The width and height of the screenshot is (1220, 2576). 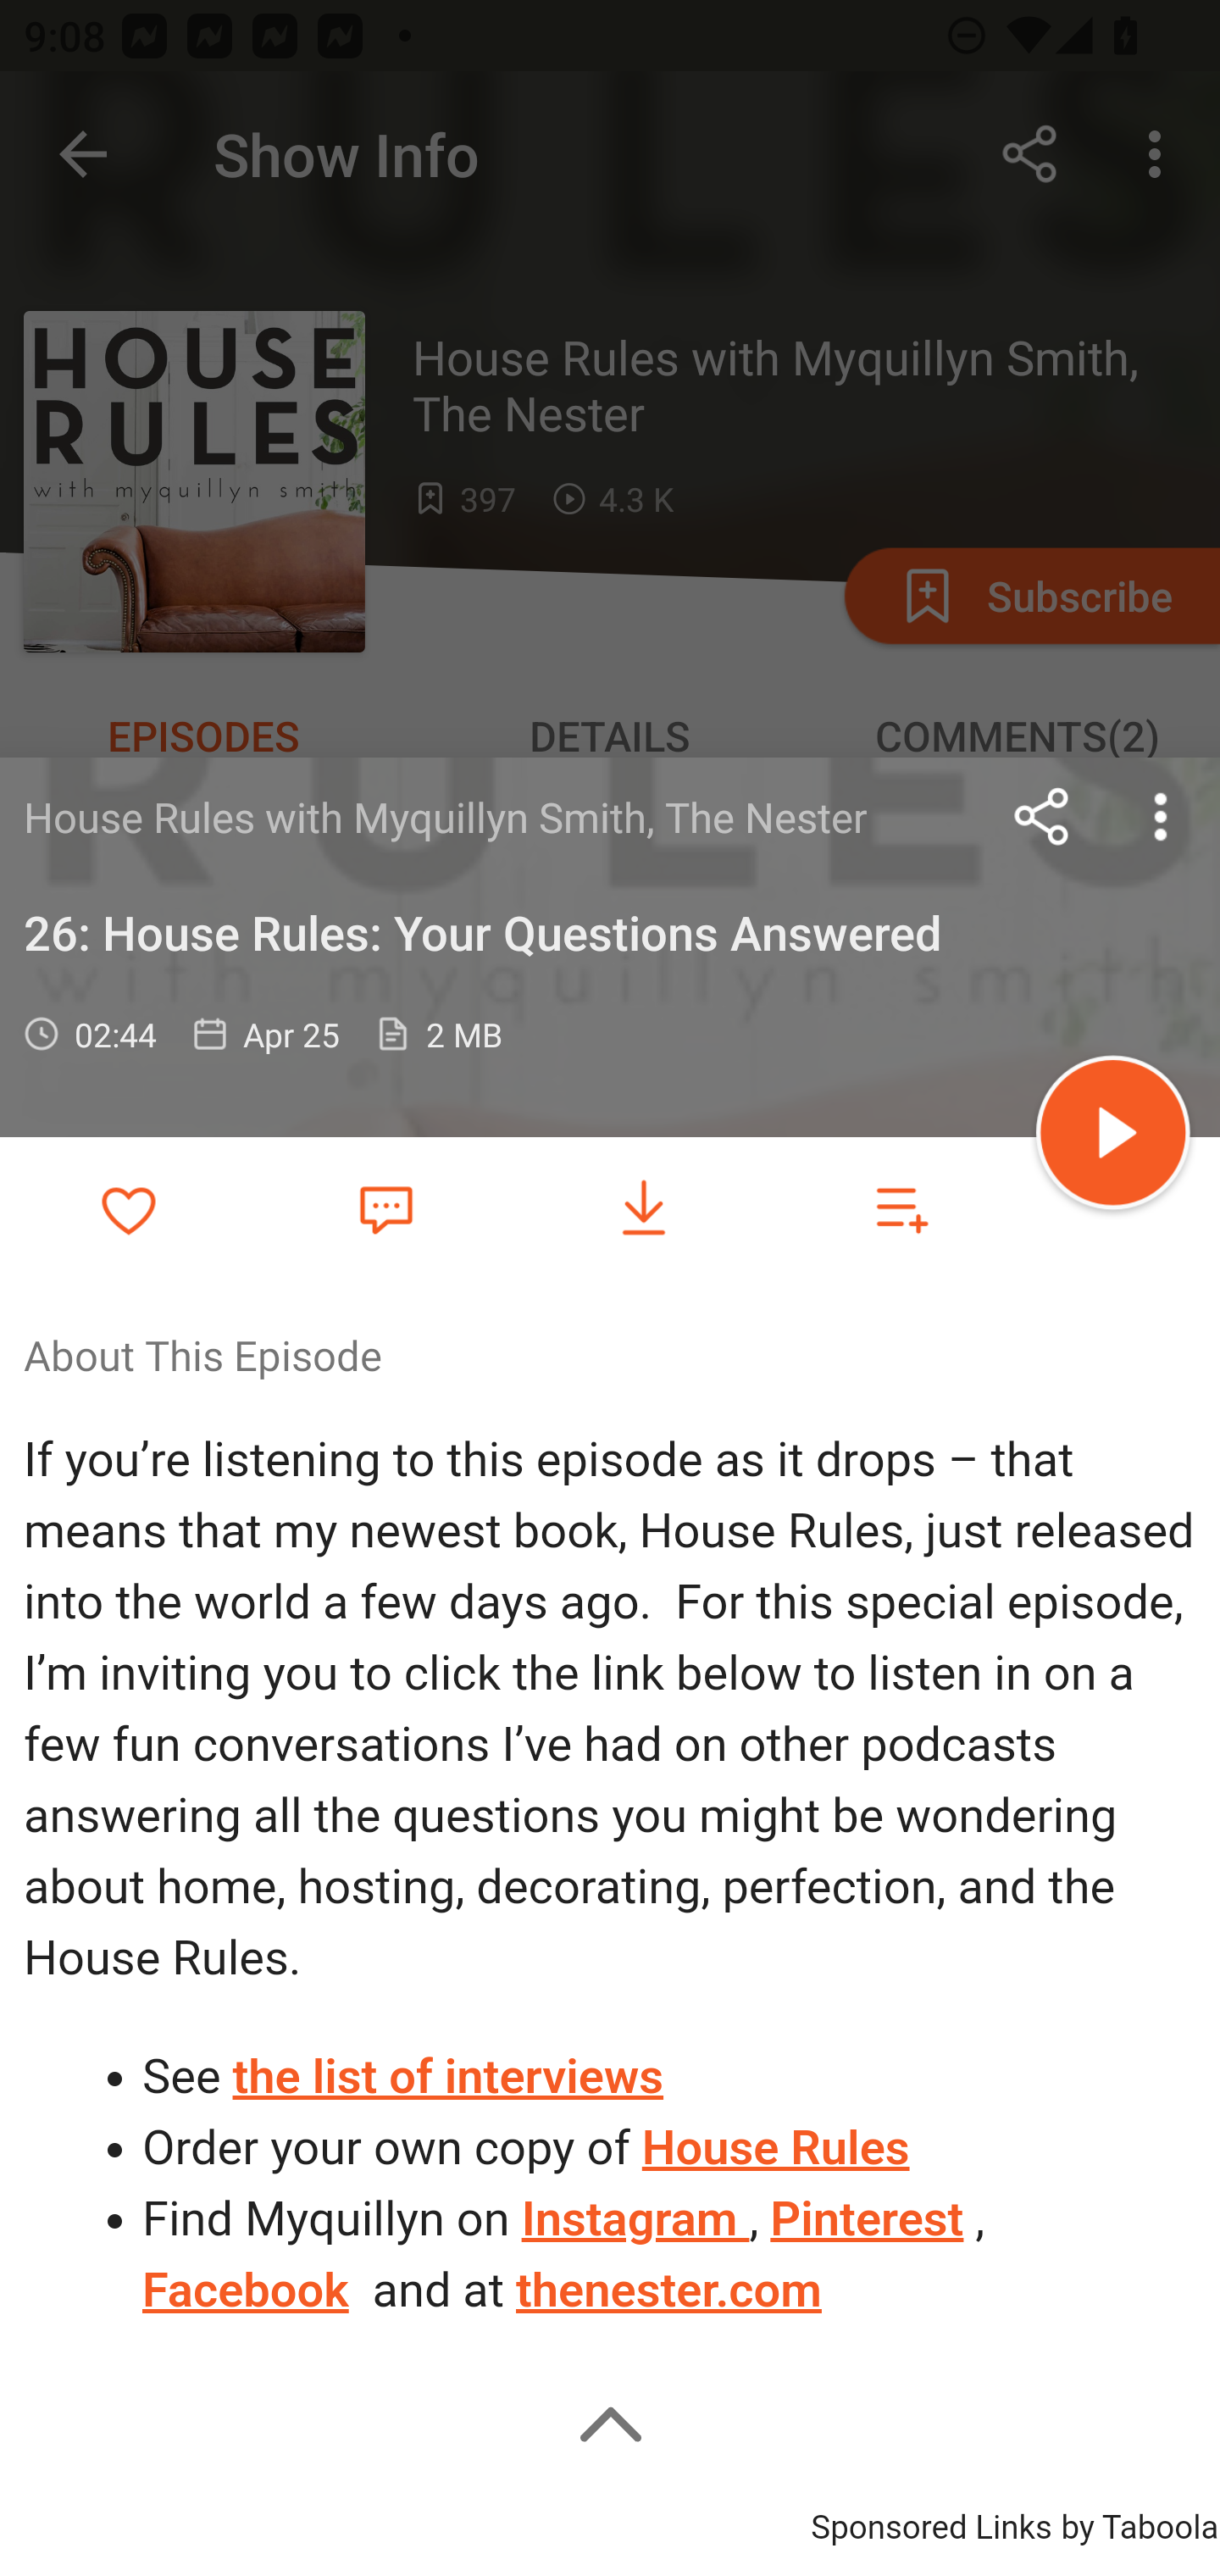 What do you see at coordinates (901, 1208) in the screenshot?
I see `Add to playlist` at bounding box center [901, 1208].